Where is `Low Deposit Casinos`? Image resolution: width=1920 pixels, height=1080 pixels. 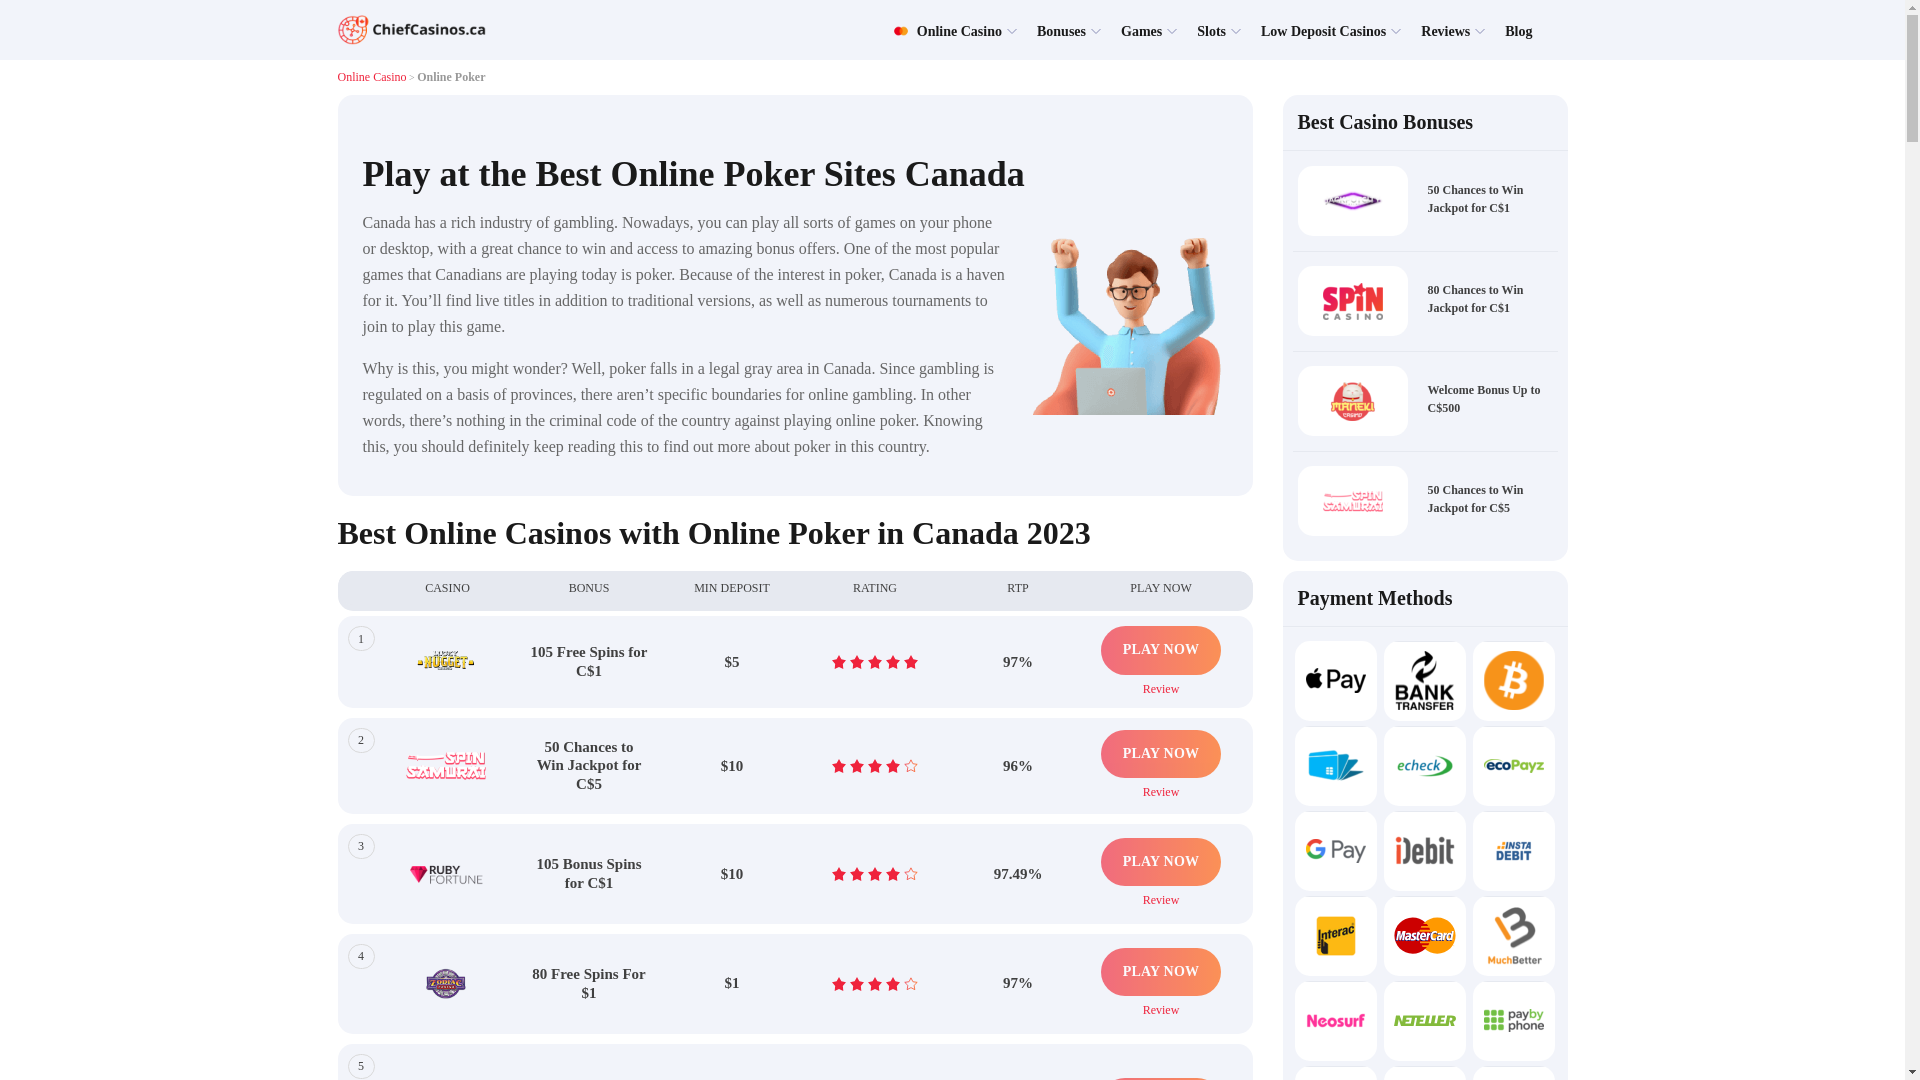
Low Deposit Casinos is located at coordinates (1324, 30).